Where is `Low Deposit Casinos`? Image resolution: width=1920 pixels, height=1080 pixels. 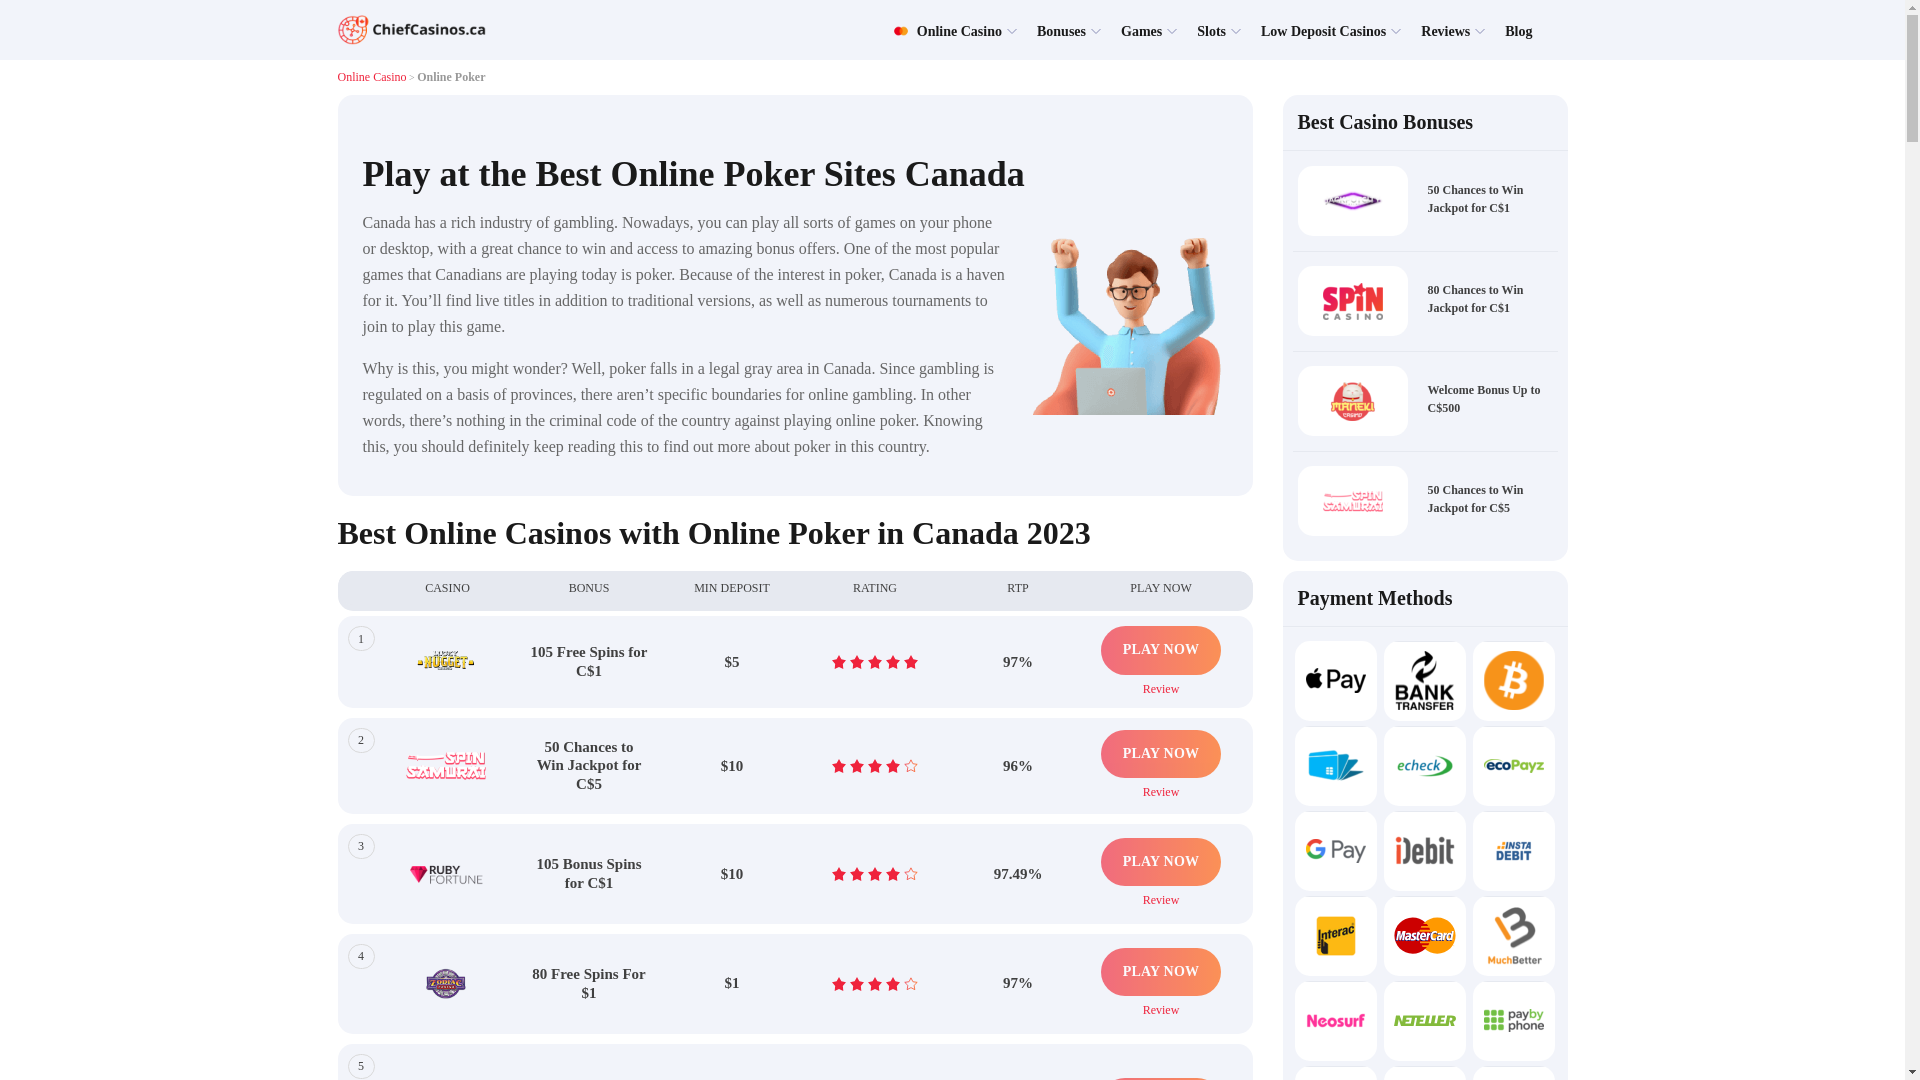
Low Deposit Casinos is located at coordinates (1324, 30).